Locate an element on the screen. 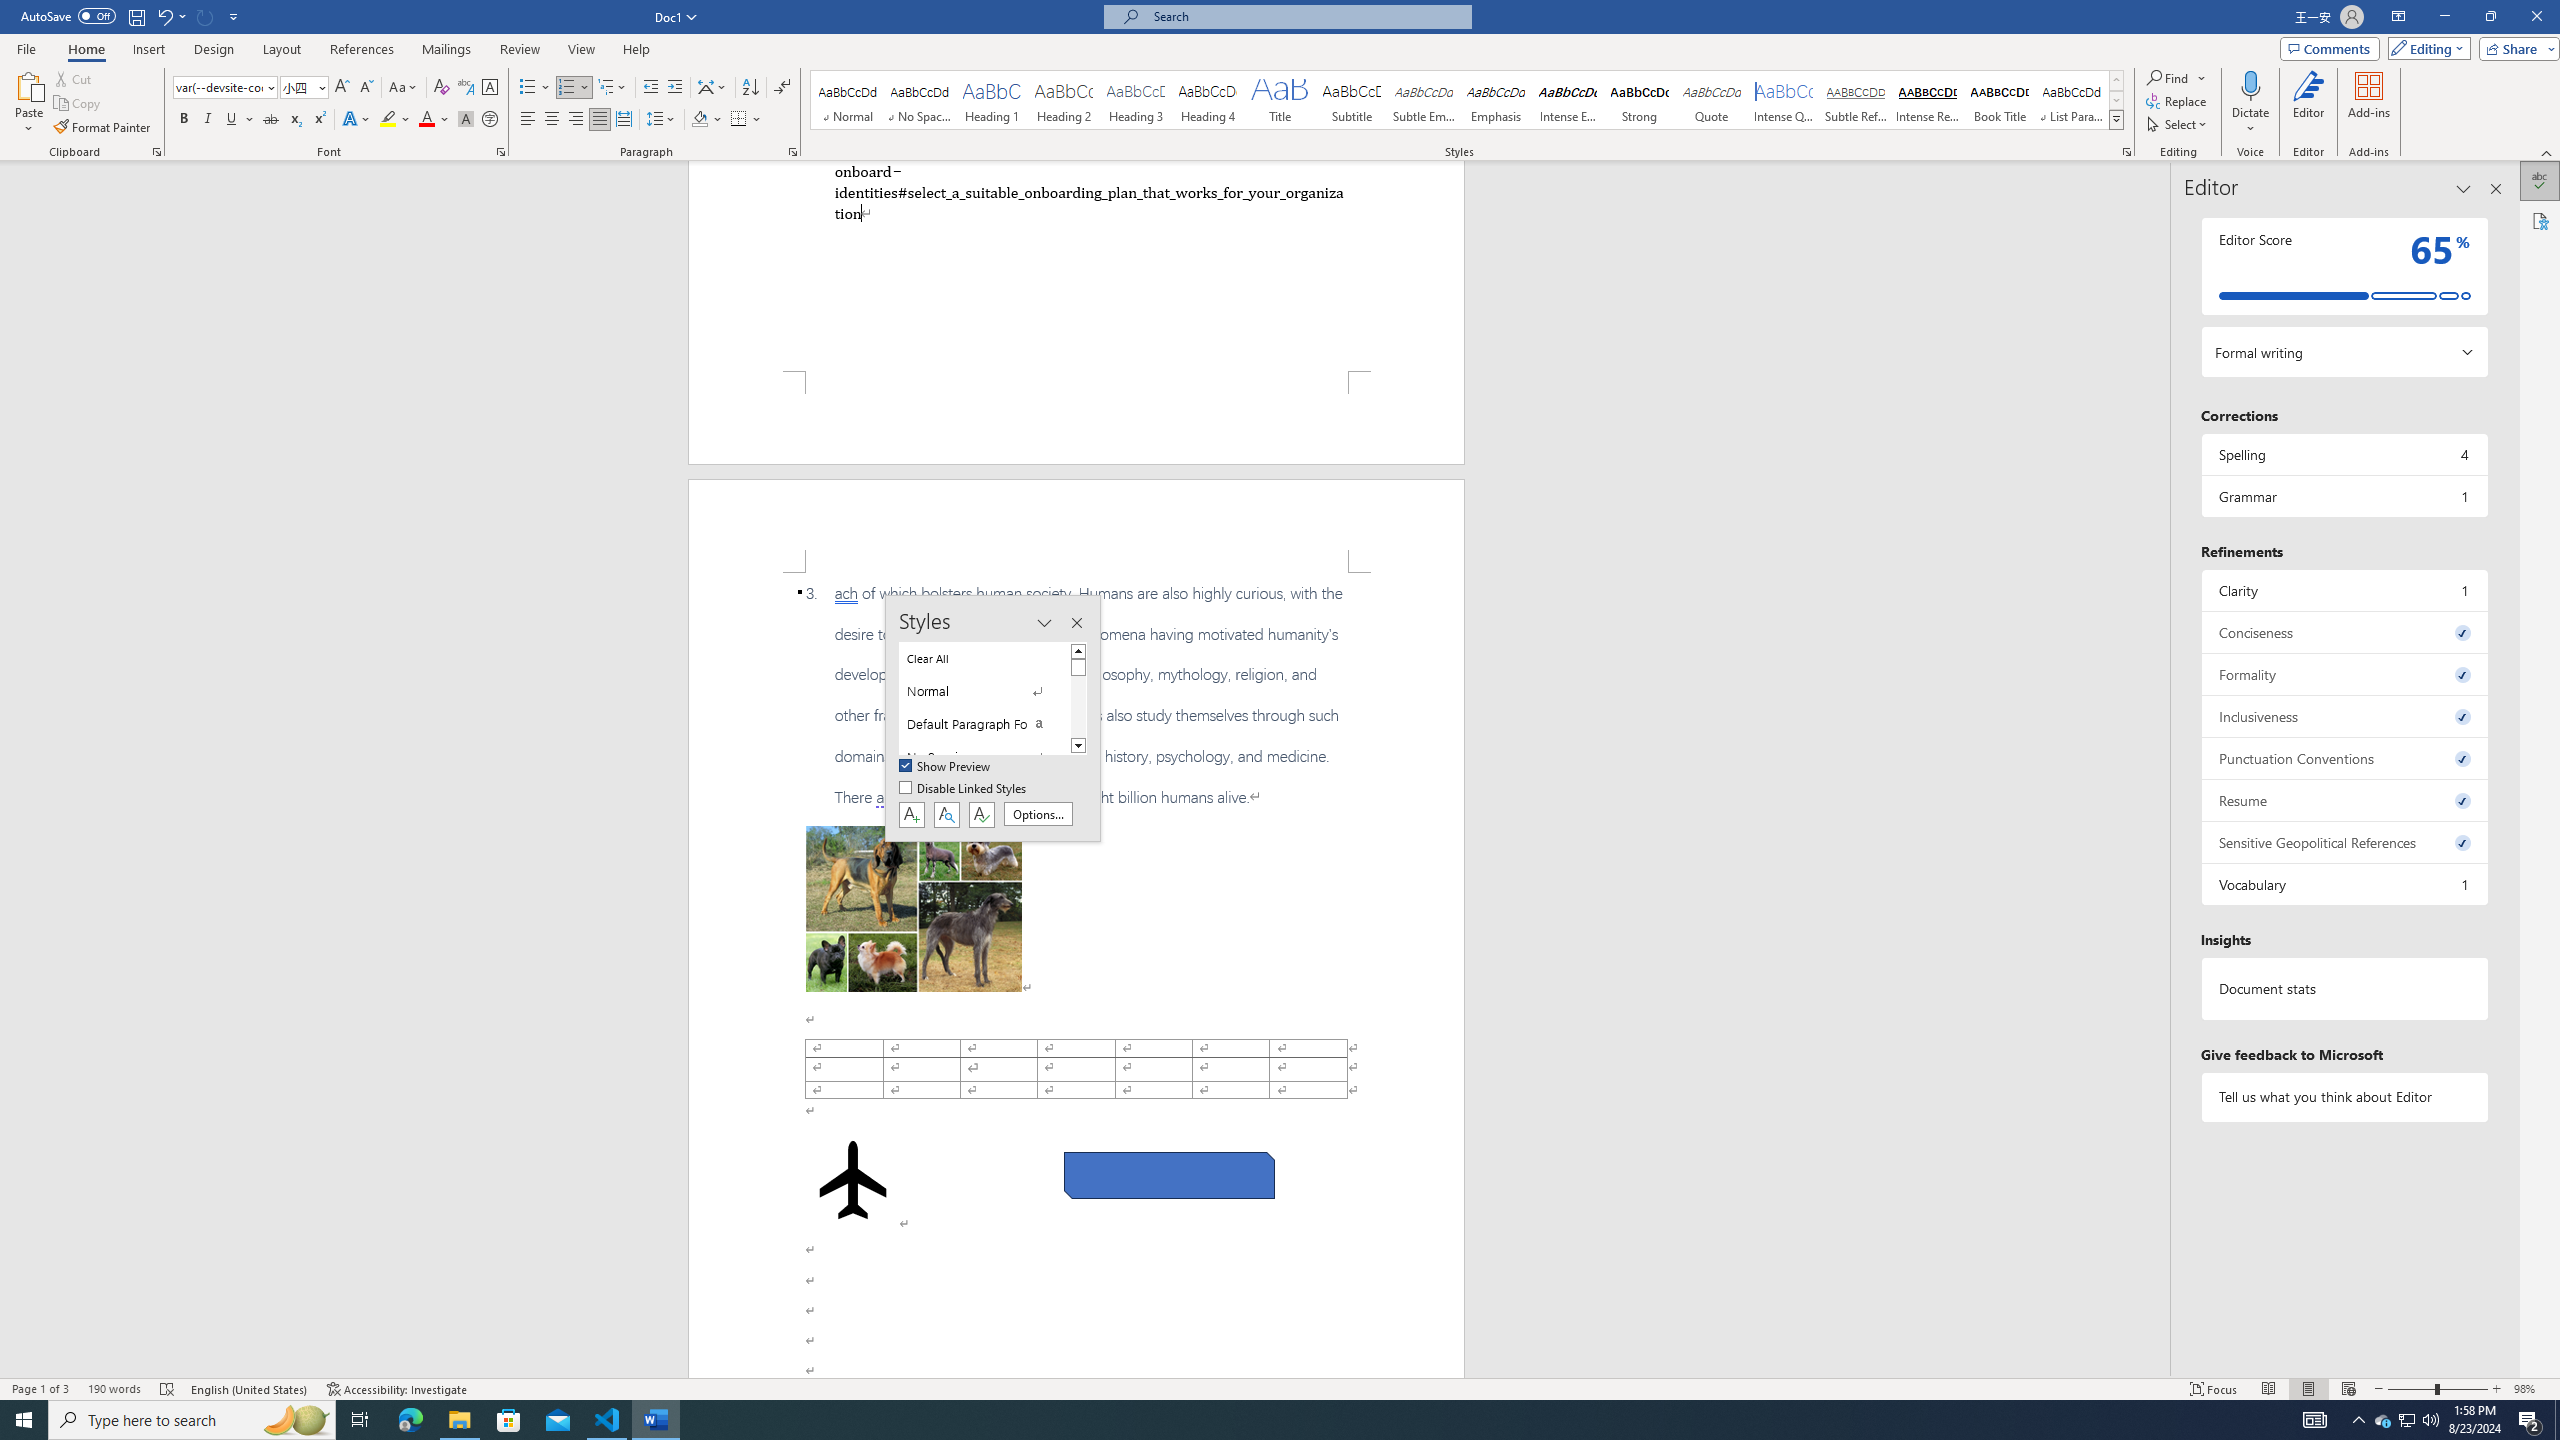 This screenshot has width=2560, height=1440. Copy is located at coordinates (79, 104).